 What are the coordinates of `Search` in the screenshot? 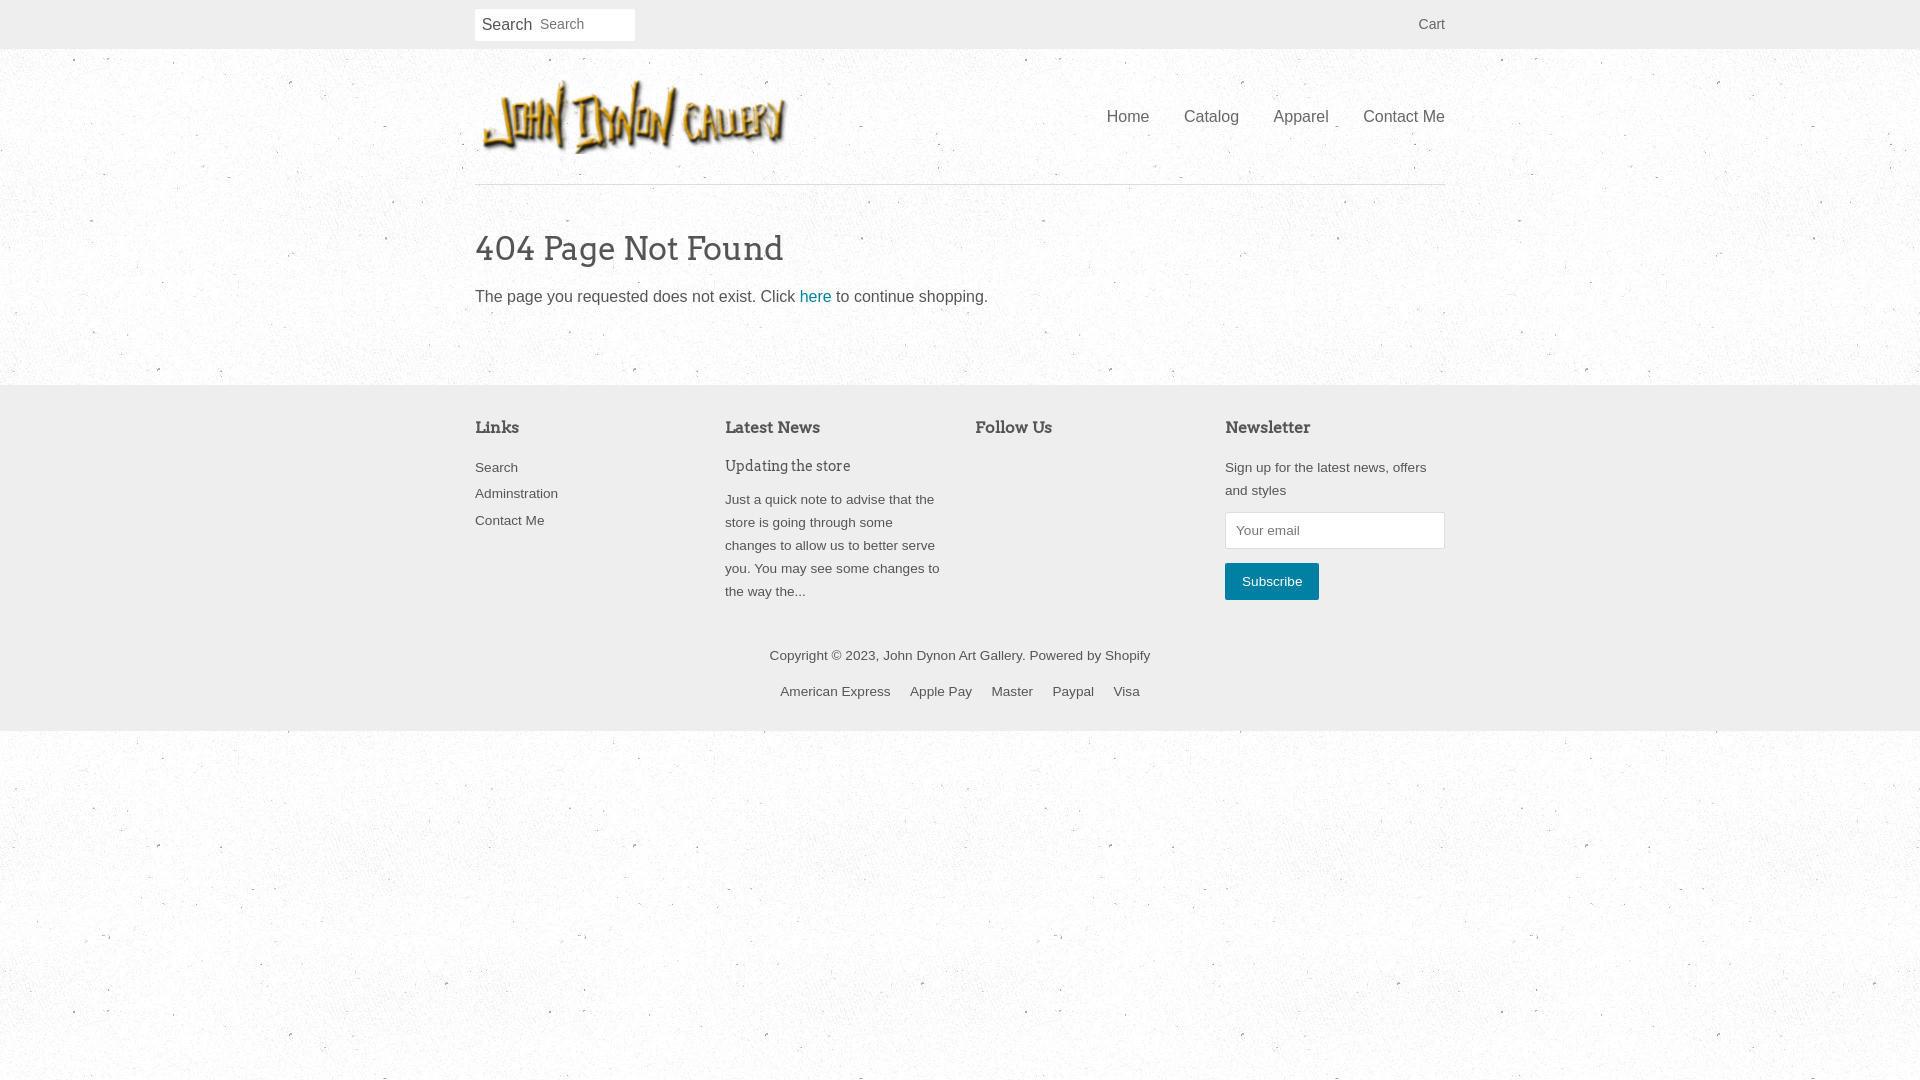 It's located at (496, 468).